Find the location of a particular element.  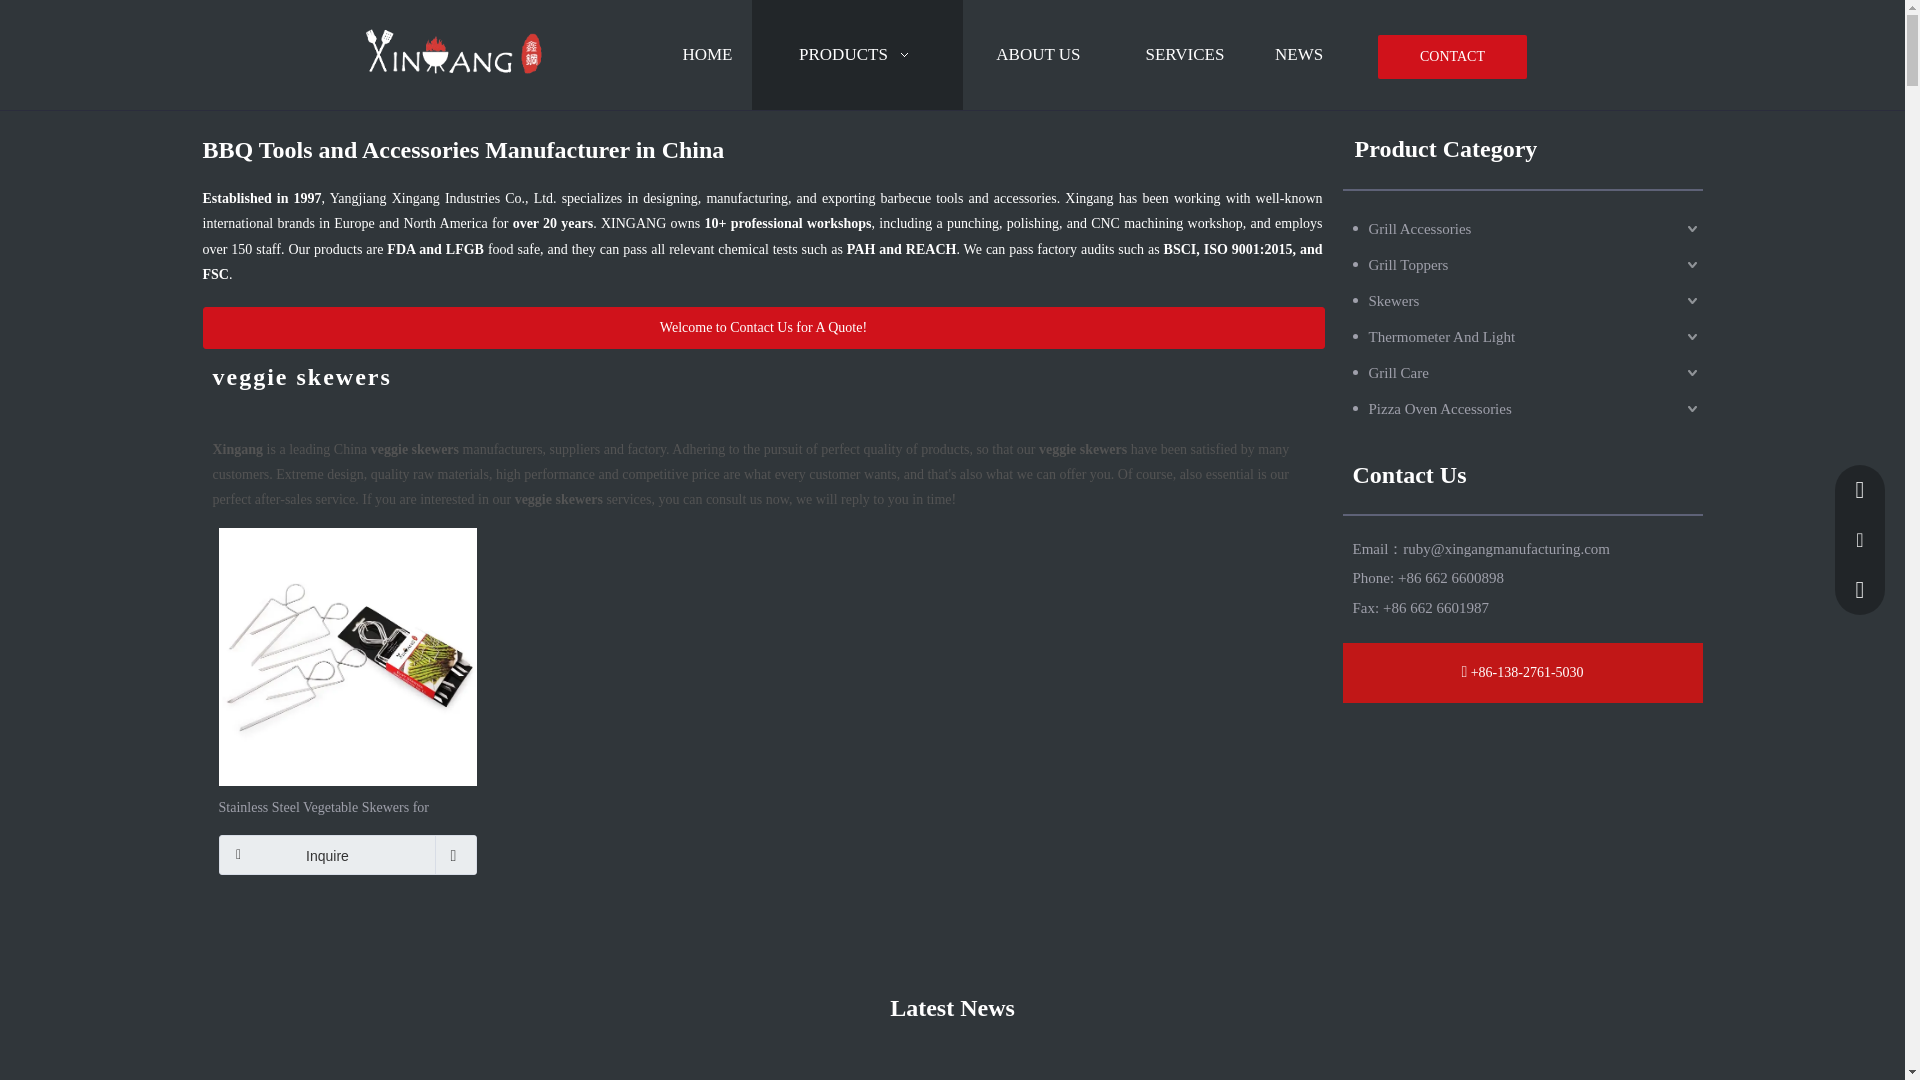

Grill Toppers is located at coordinates (1526, 264).